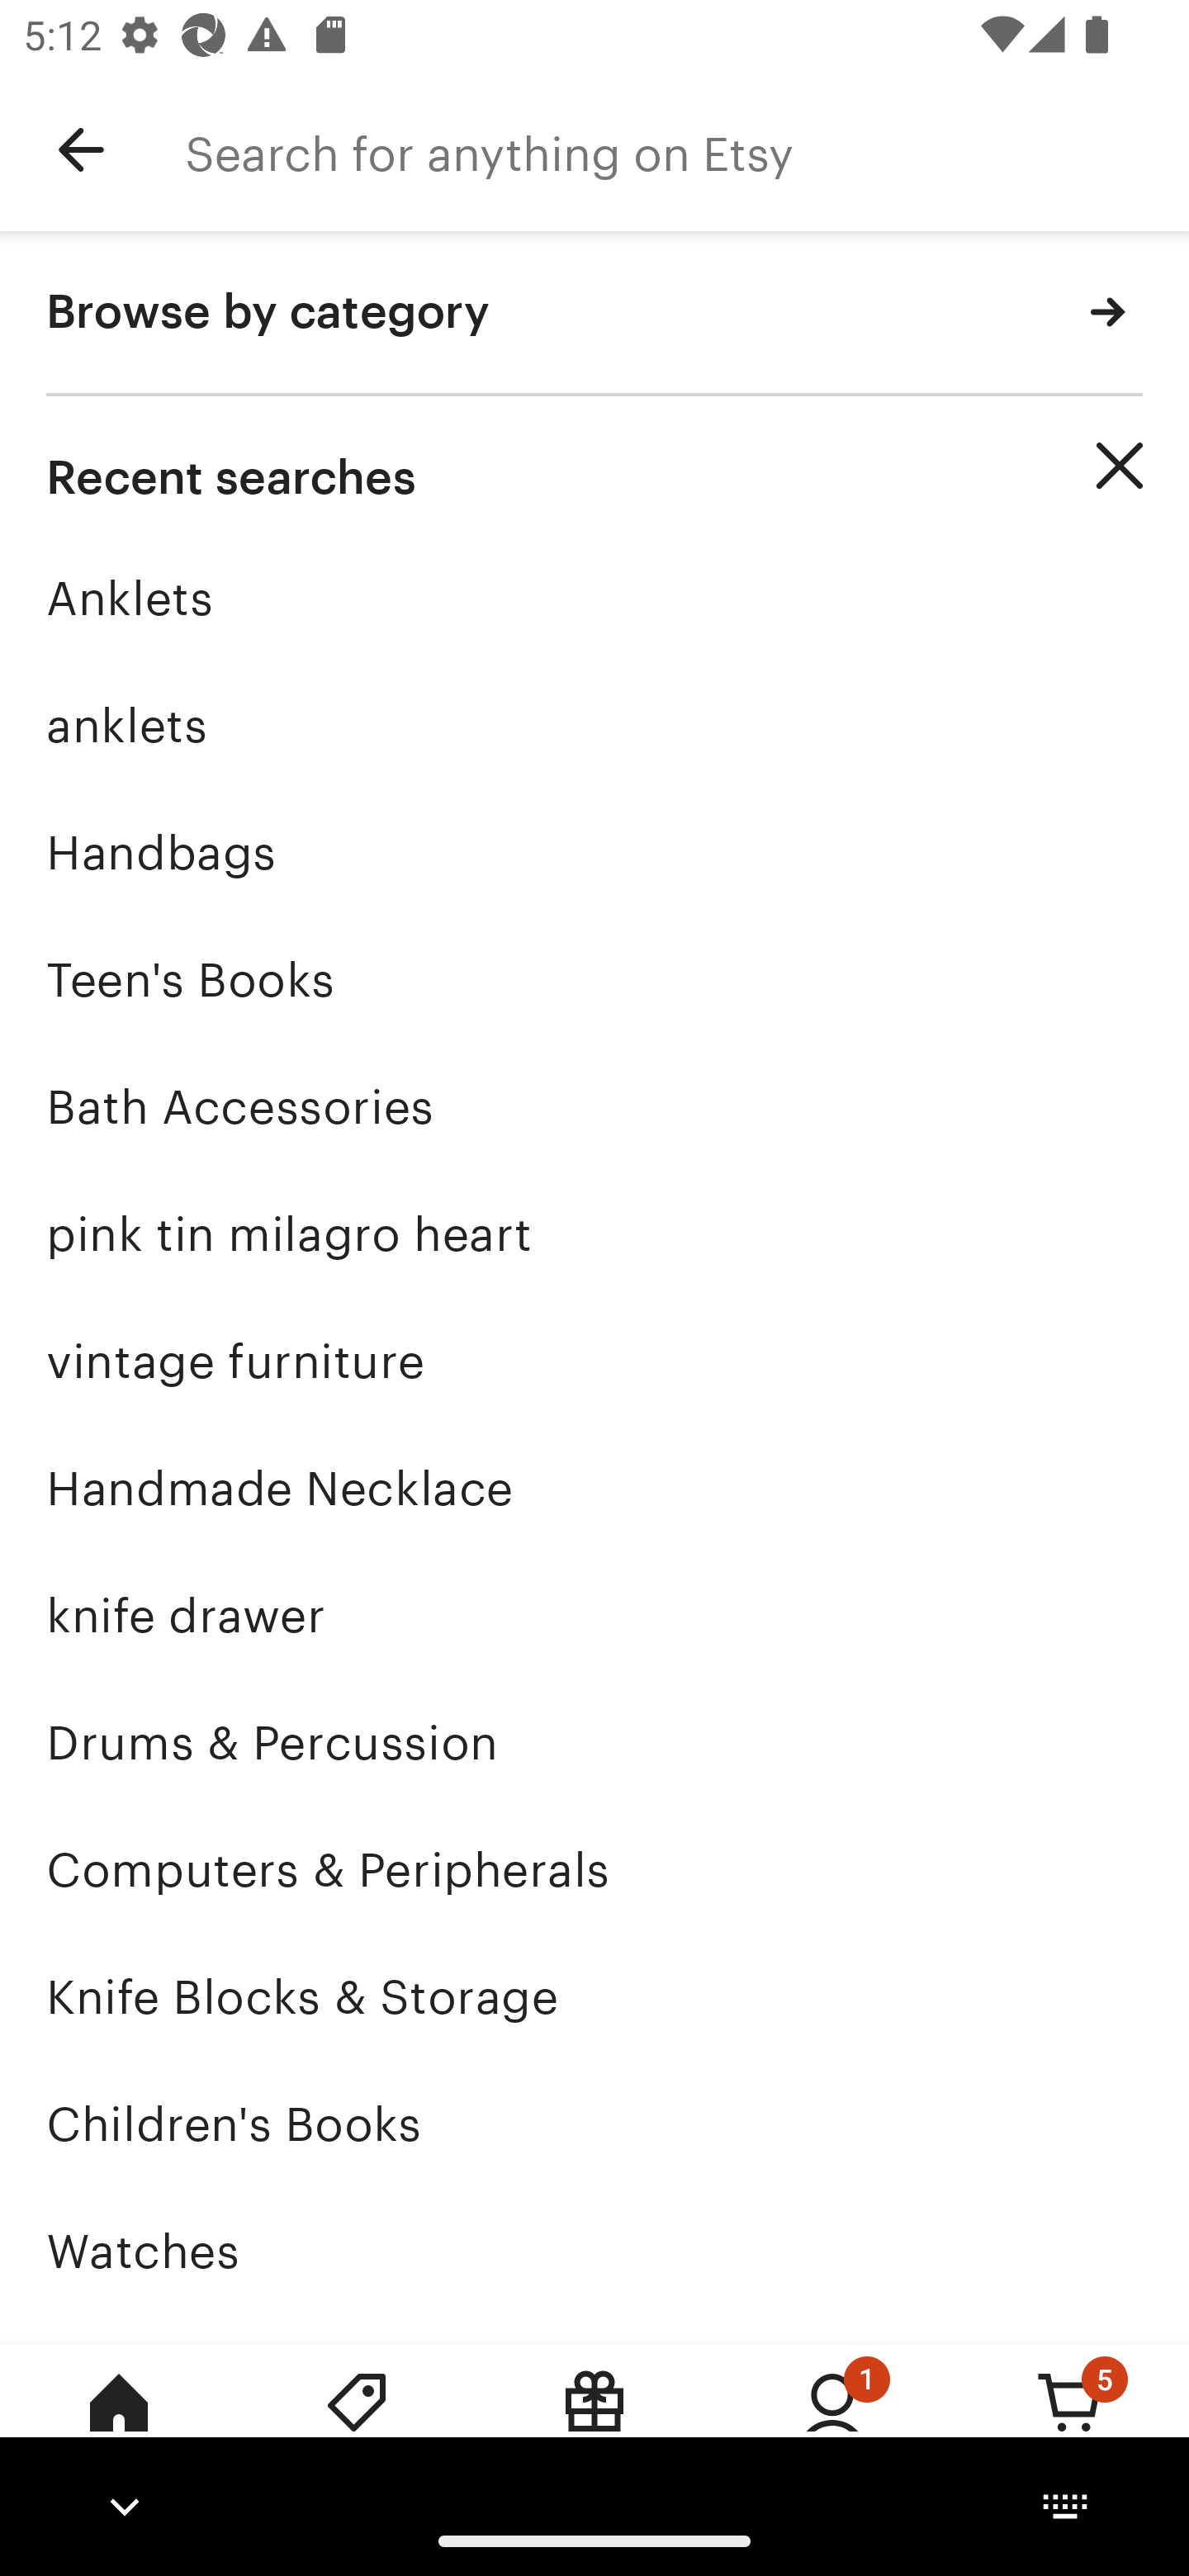 This screenshot has height=2576, width=1189. I want to click on Anklets, so click(594, 598).